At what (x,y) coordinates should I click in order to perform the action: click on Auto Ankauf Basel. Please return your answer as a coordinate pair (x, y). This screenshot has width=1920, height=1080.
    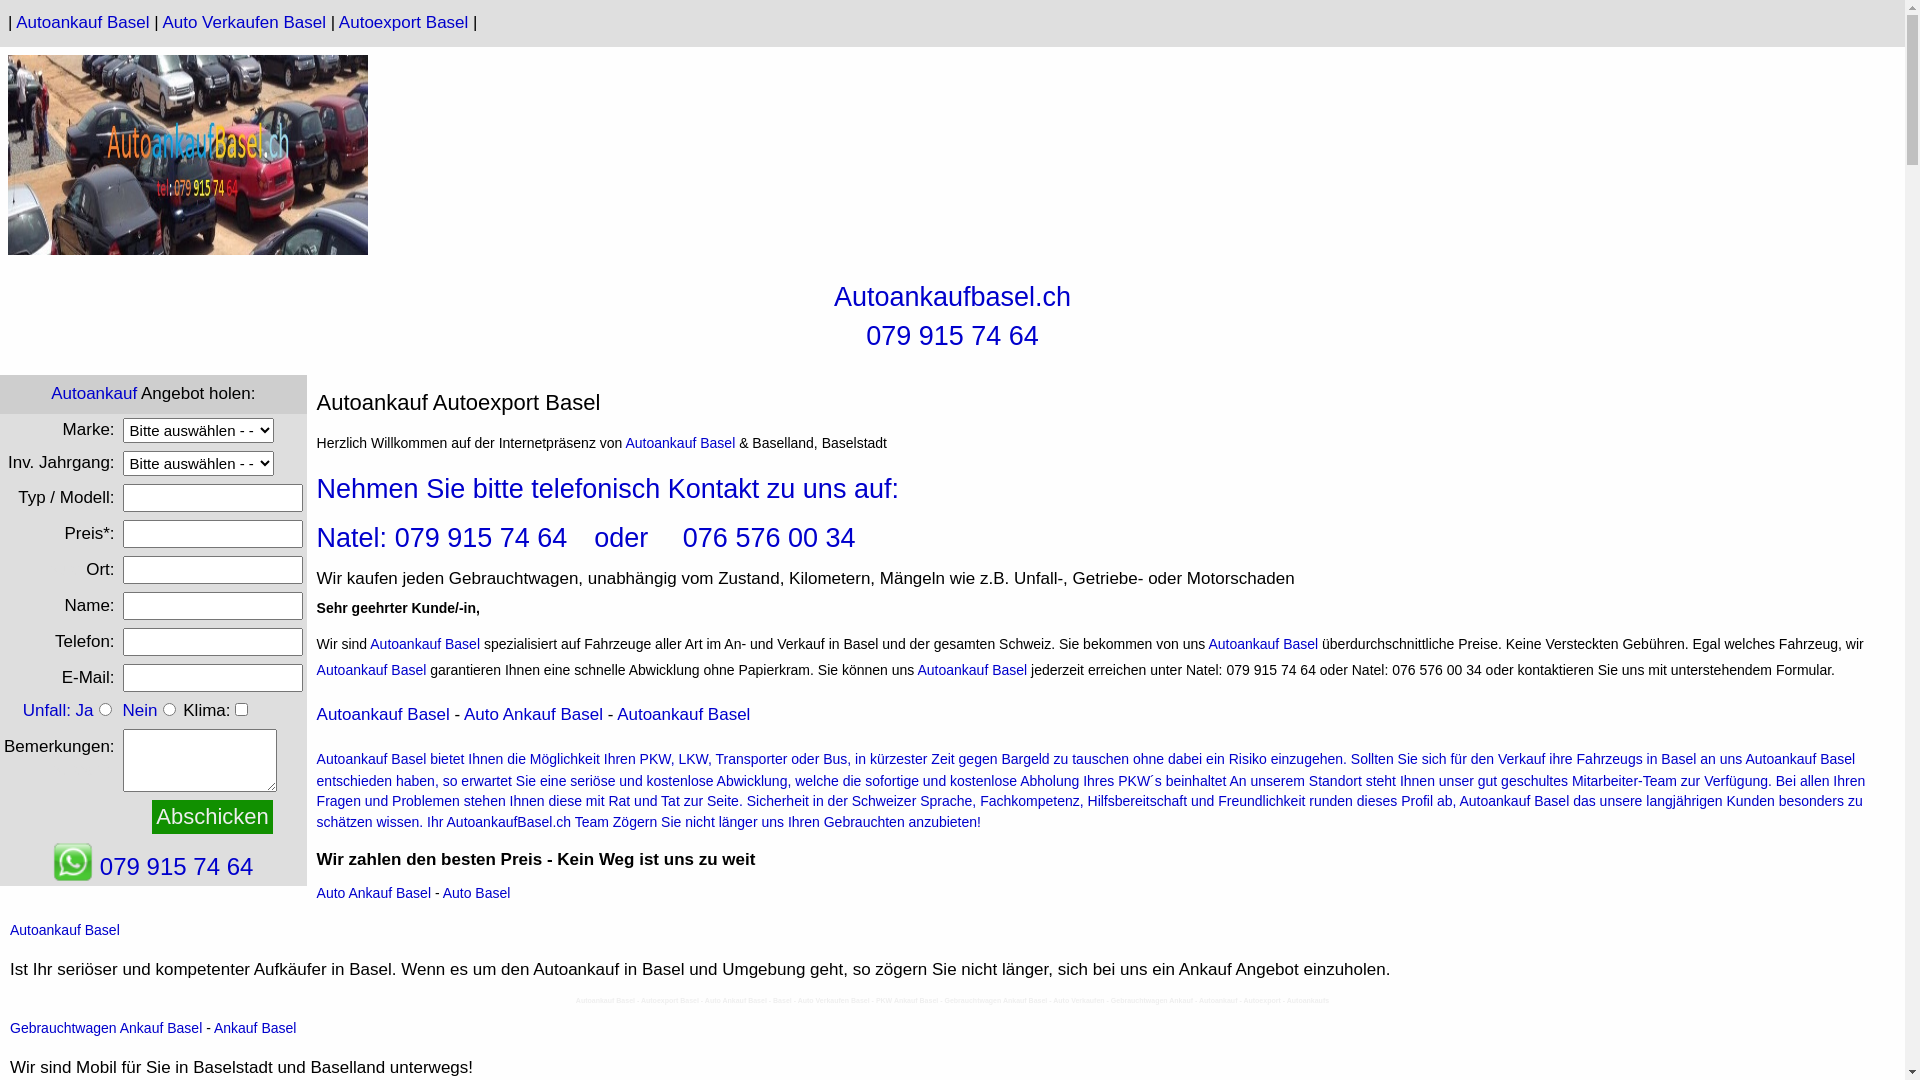
    Looking at the image, I should click on (374, 893).